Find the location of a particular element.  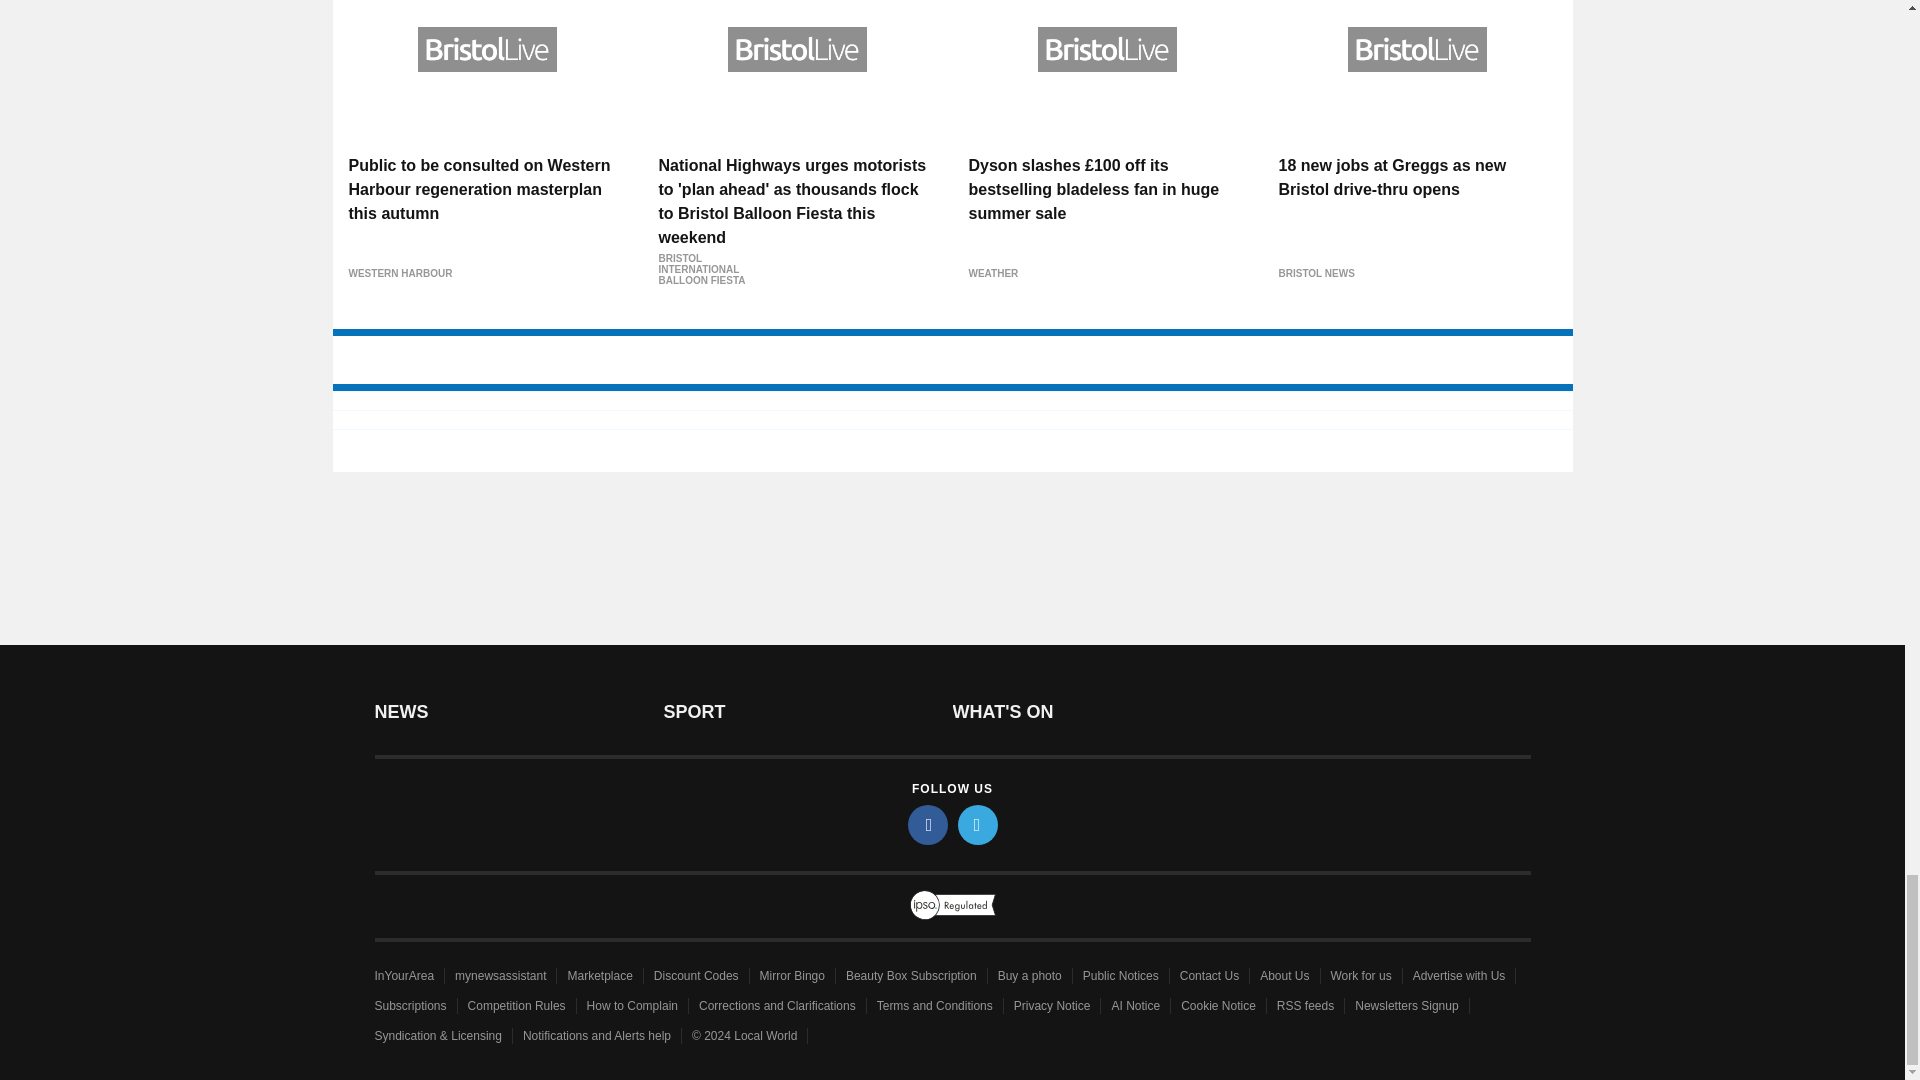

facebook is located at coordinates (928, 824).